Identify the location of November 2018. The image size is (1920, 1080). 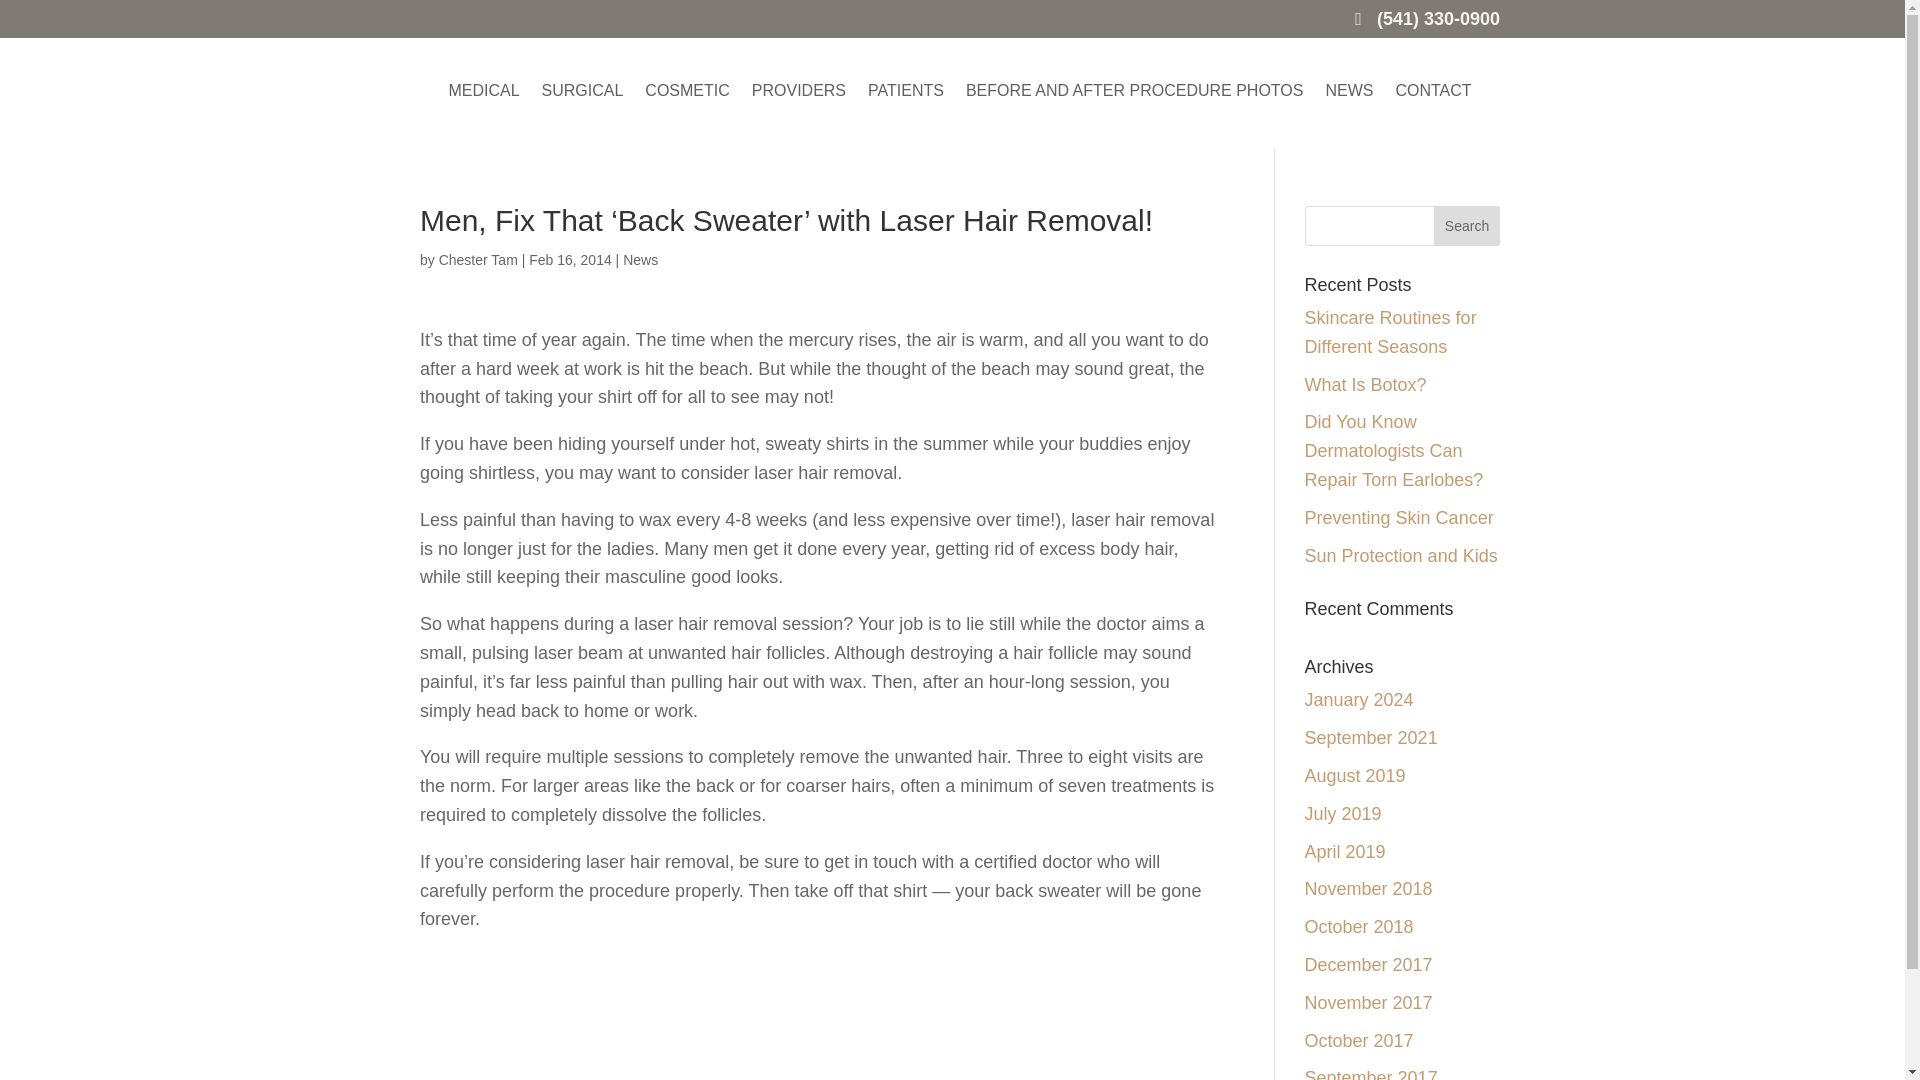
(1368, 888).